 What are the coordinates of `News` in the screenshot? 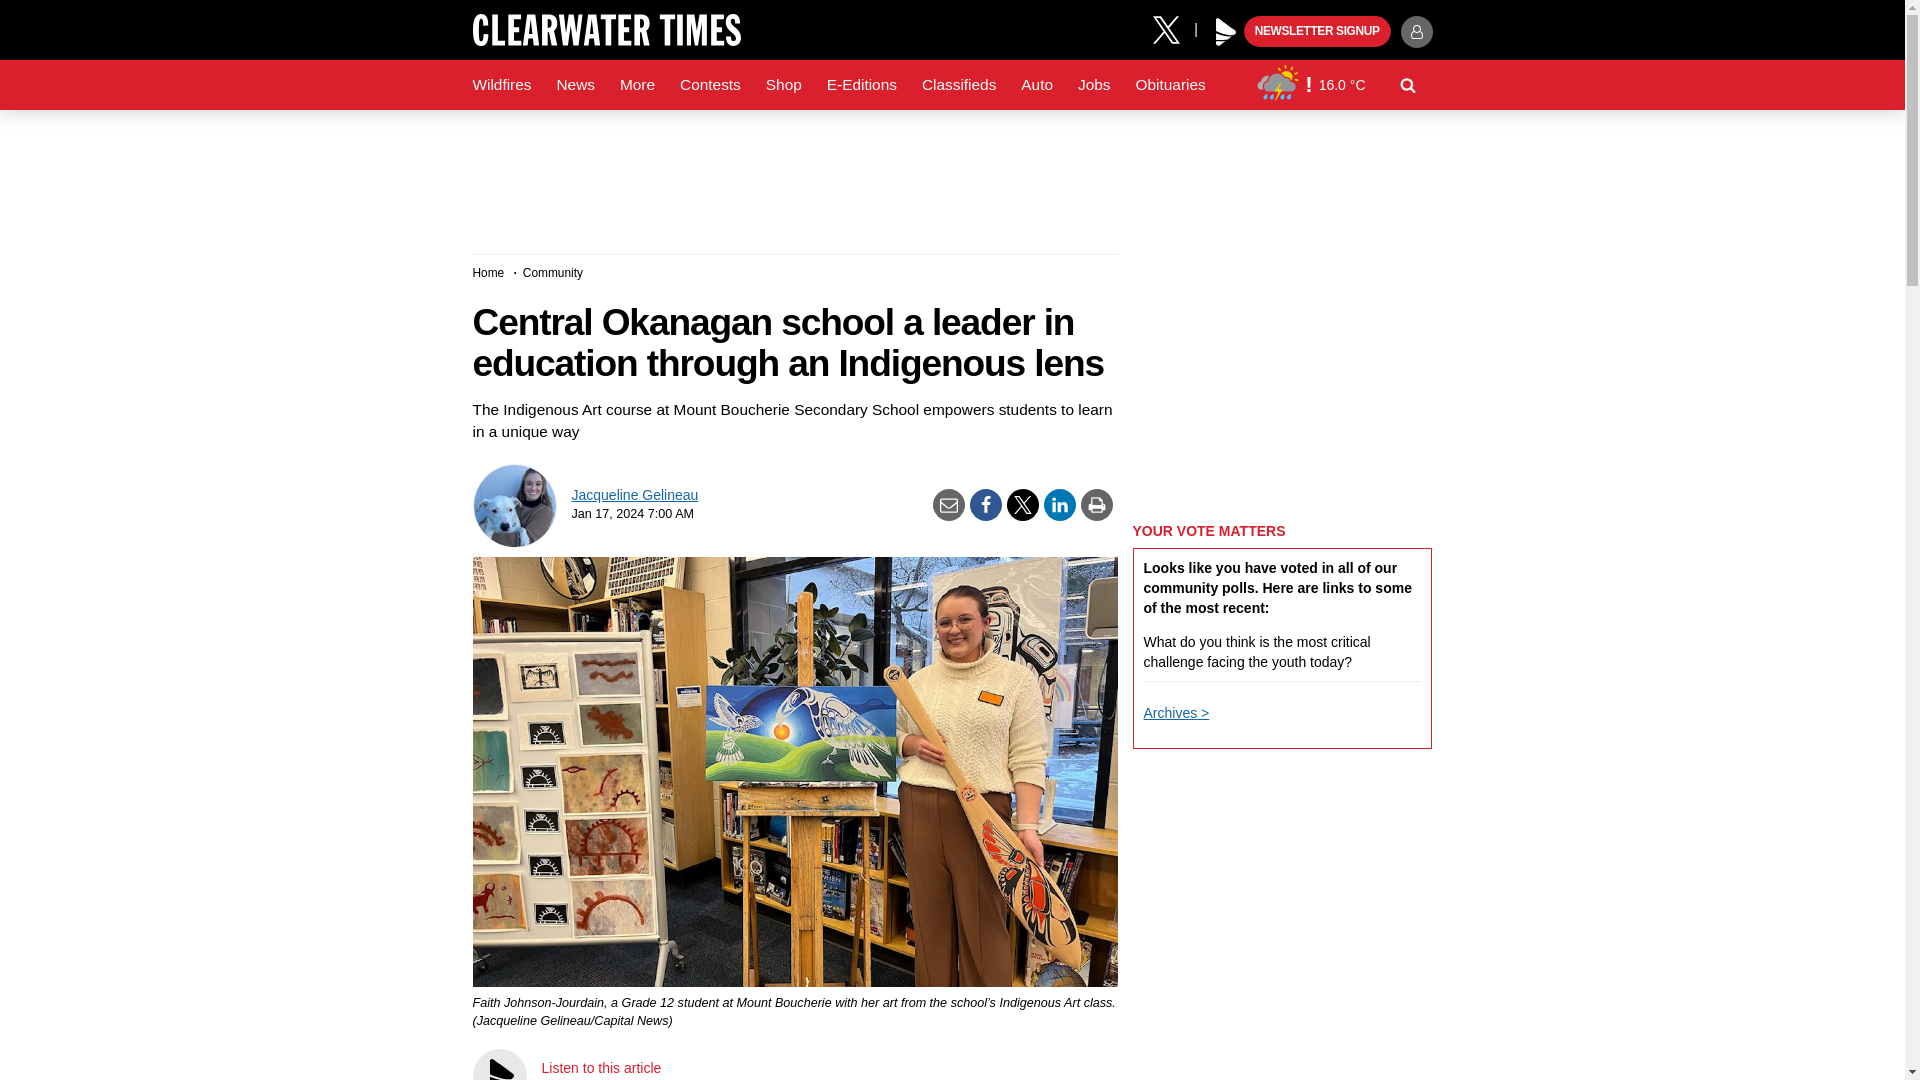 It's located at (574, 85).